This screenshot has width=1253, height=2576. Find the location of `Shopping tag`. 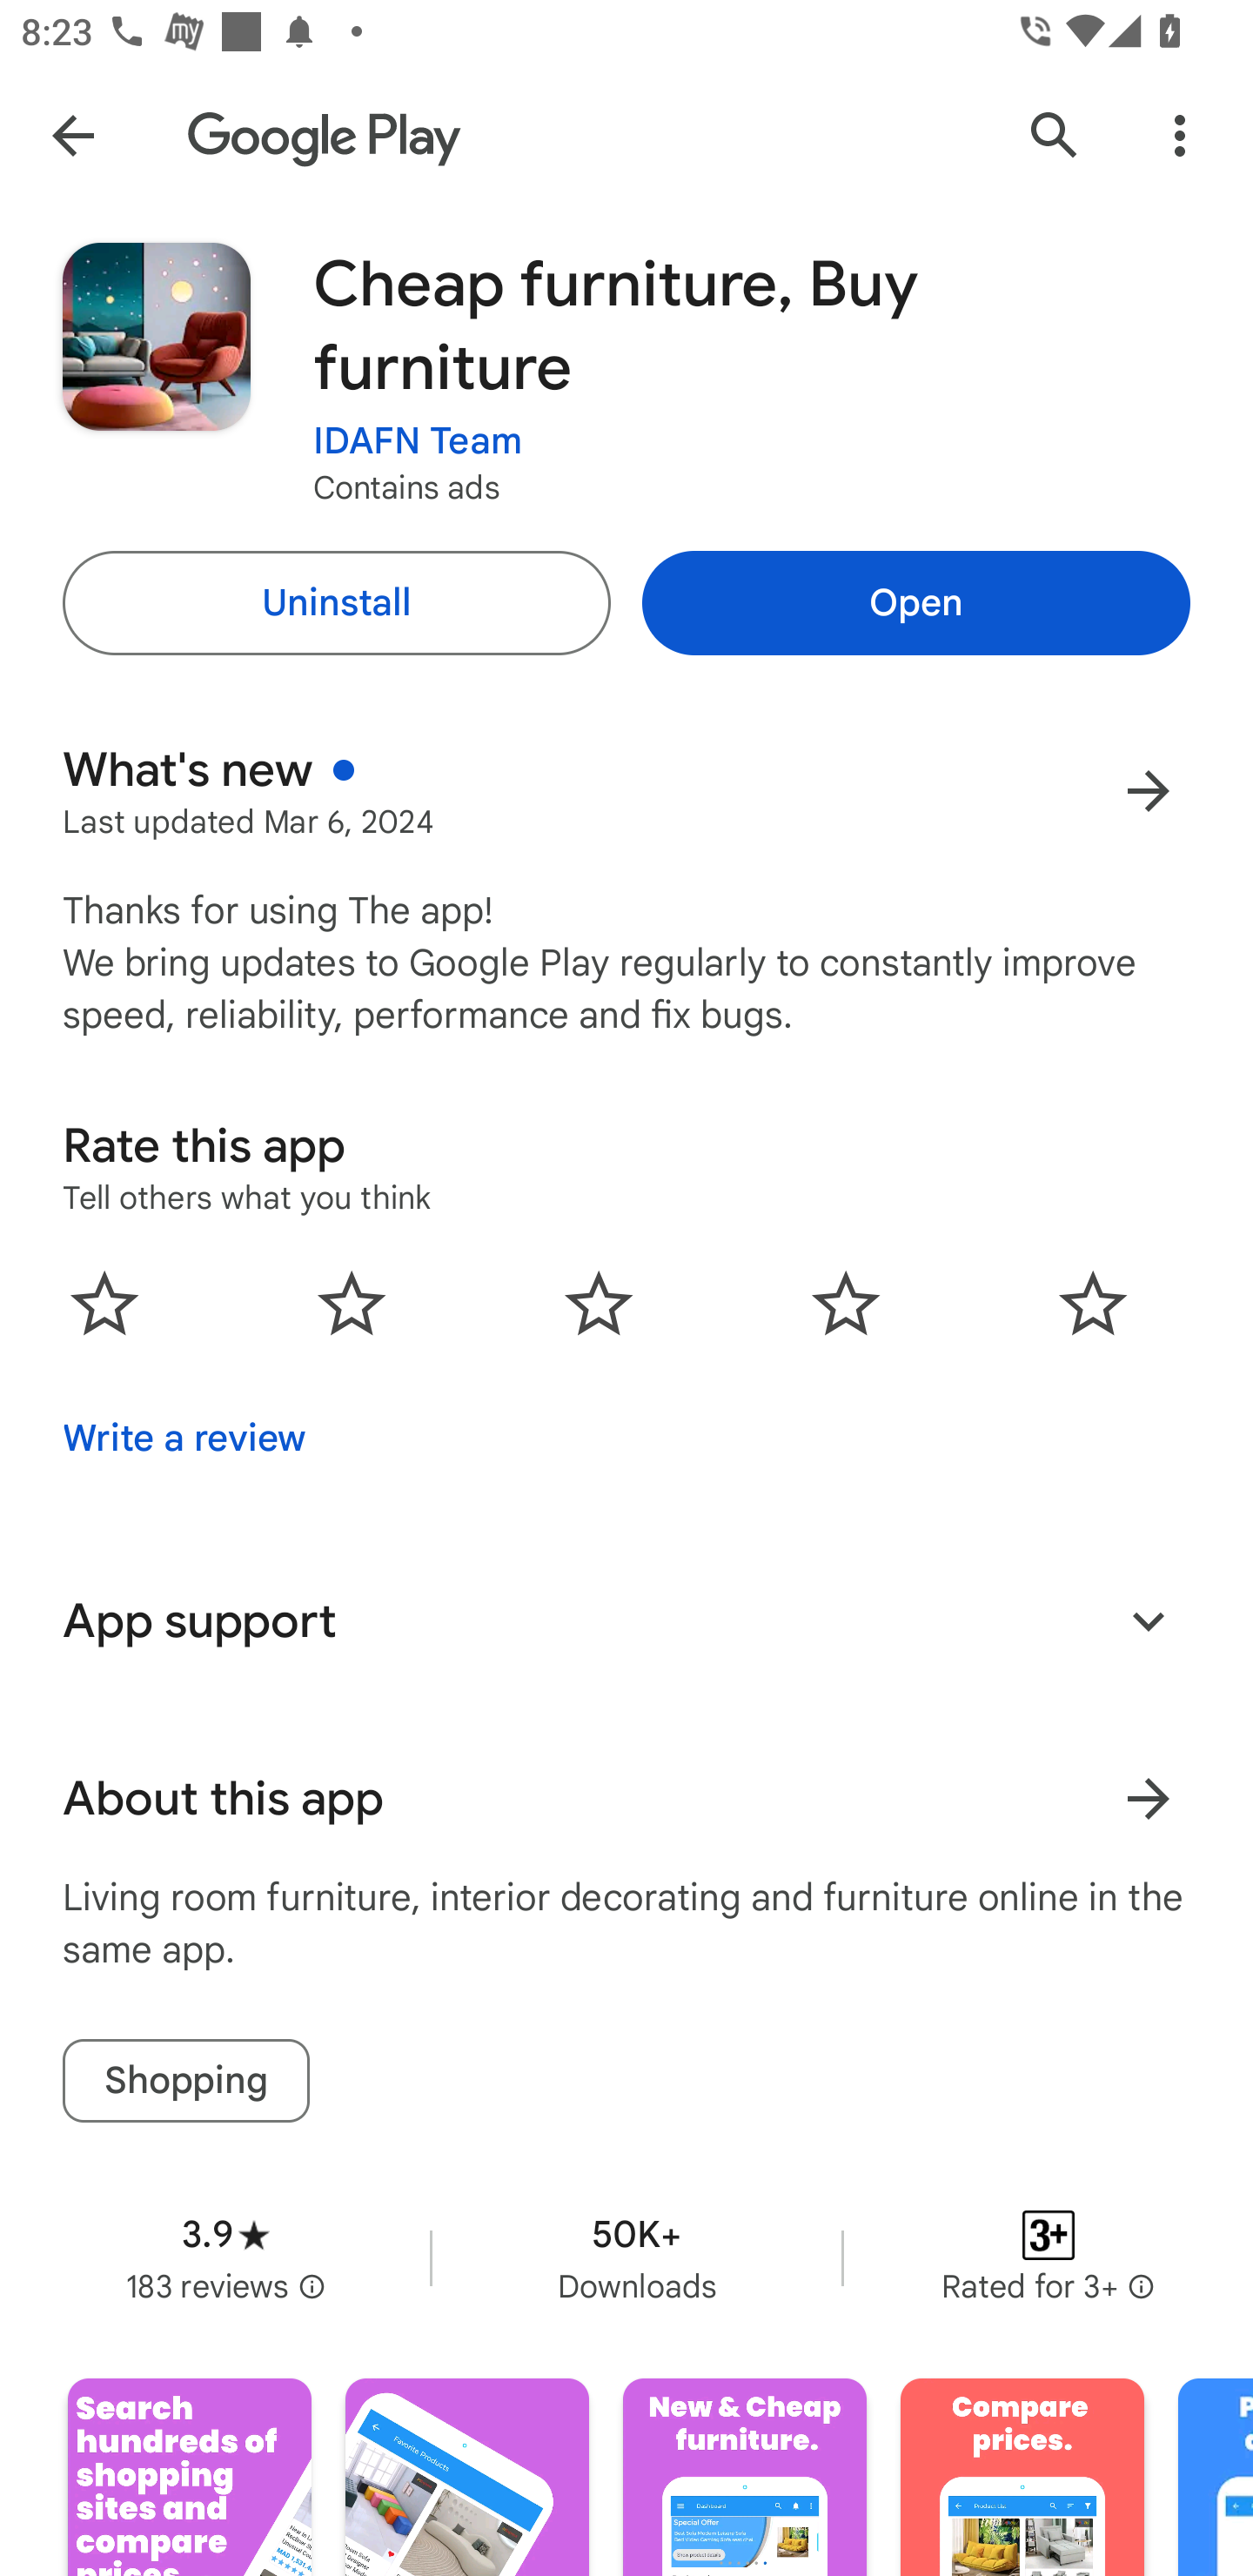

Shopping tag is located at coordinates (186, 2080).